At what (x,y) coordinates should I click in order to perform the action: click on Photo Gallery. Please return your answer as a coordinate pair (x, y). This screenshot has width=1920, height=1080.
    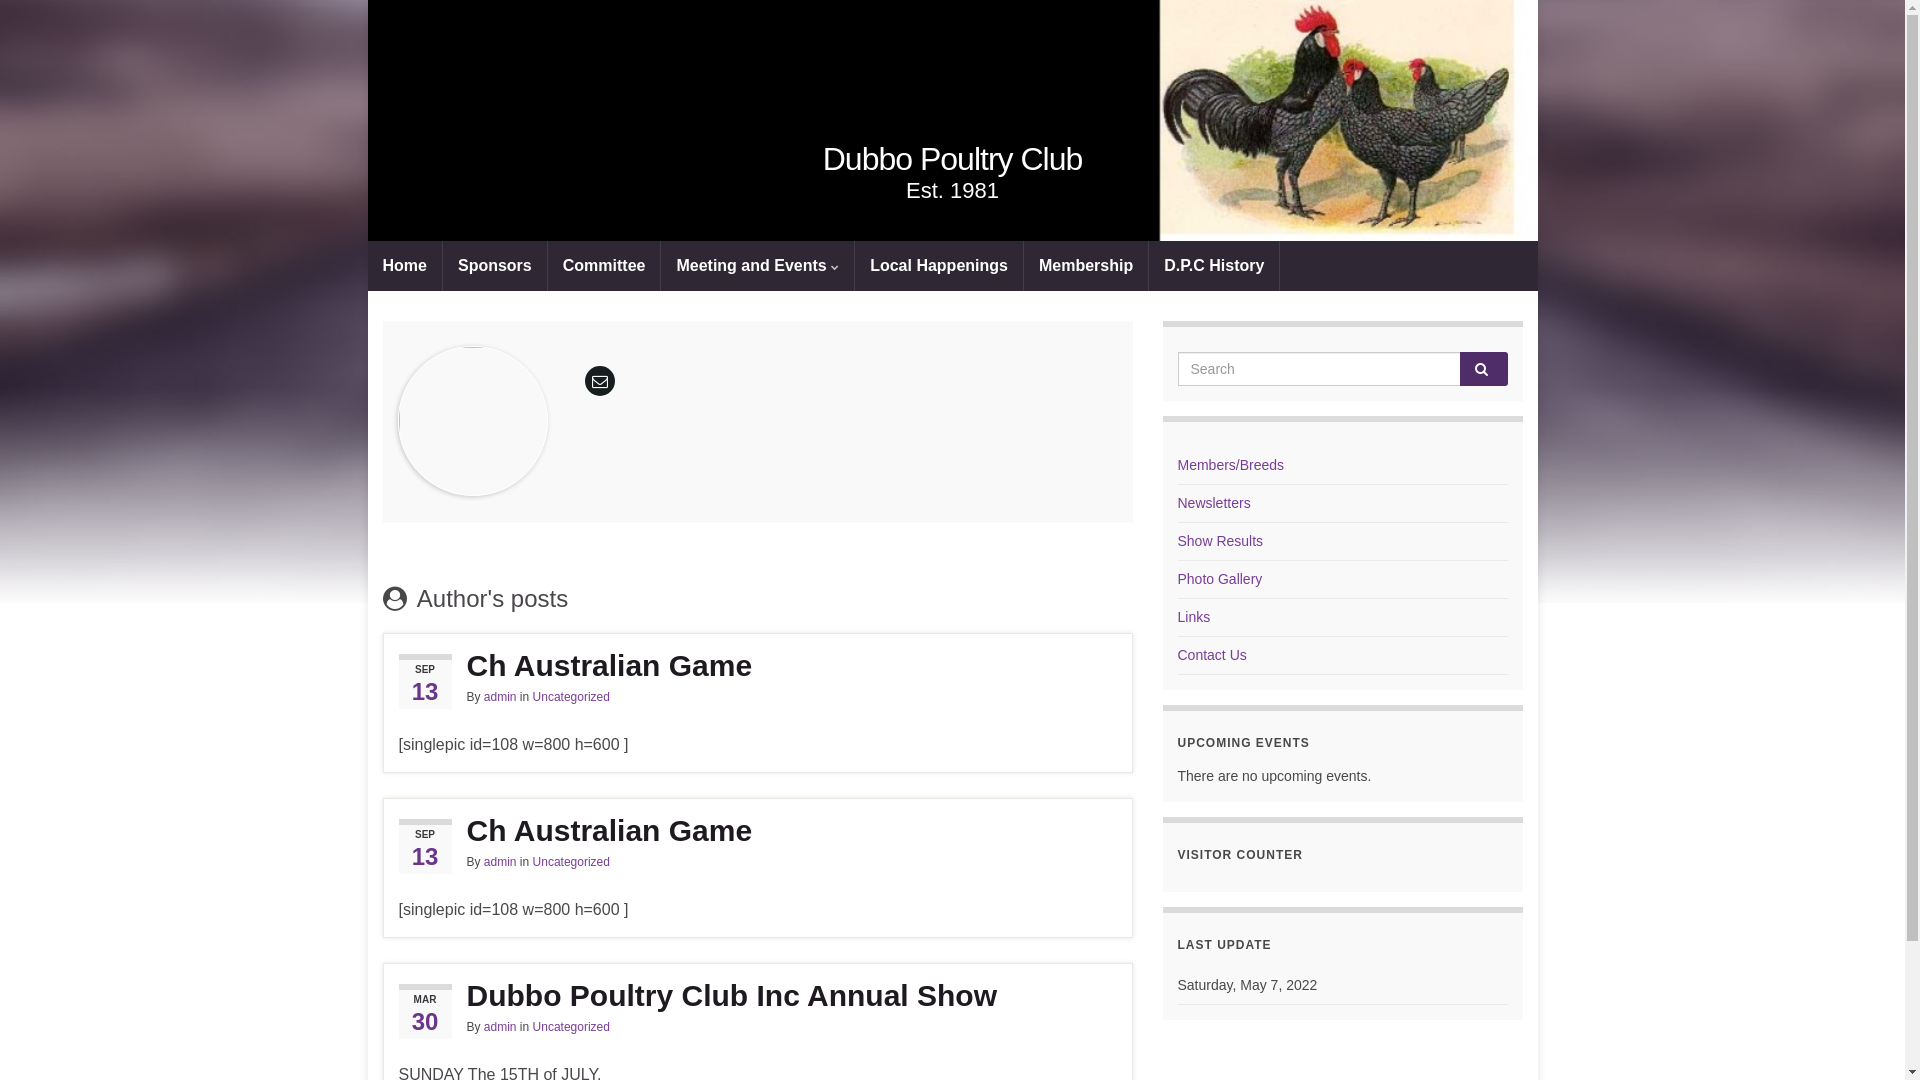
    Looking at the image, I should click on (1220, 579).